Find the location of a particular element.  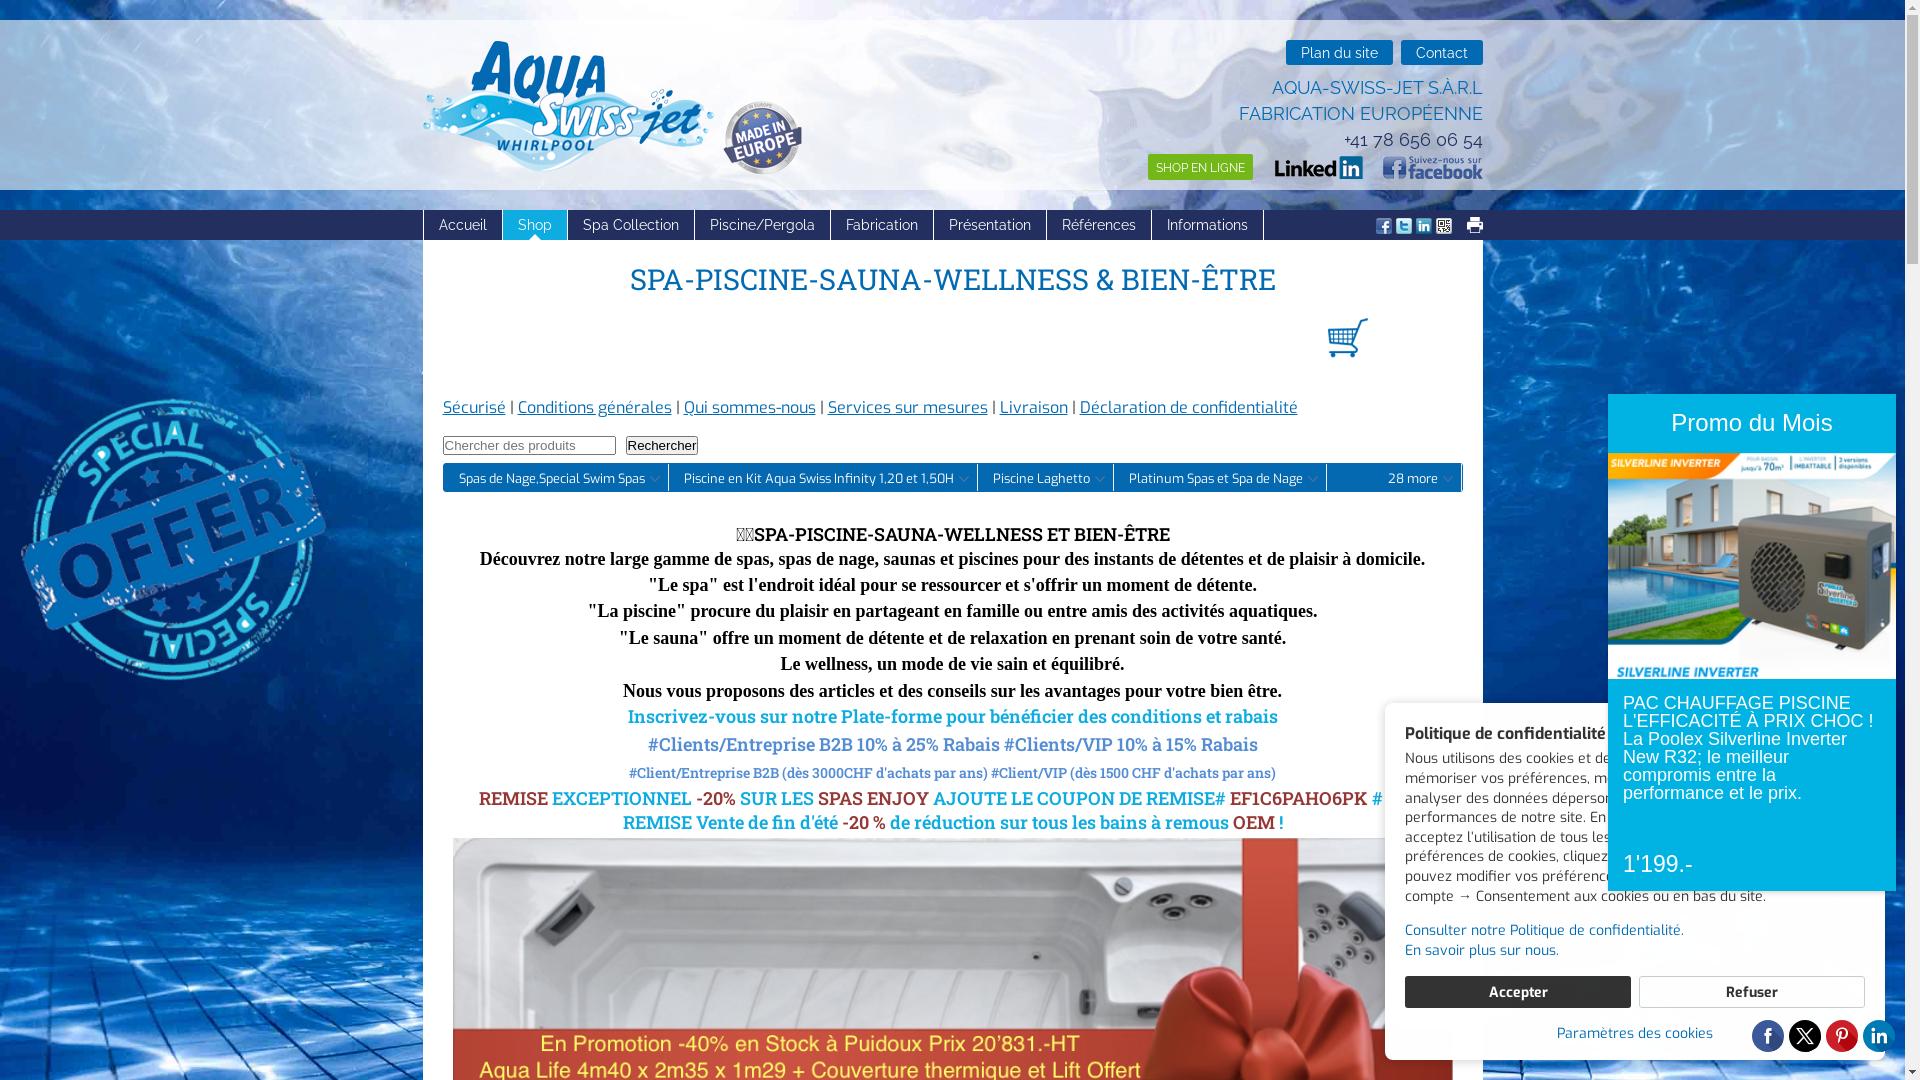

Qui sommes-nous is located at coordinates (750, 408).